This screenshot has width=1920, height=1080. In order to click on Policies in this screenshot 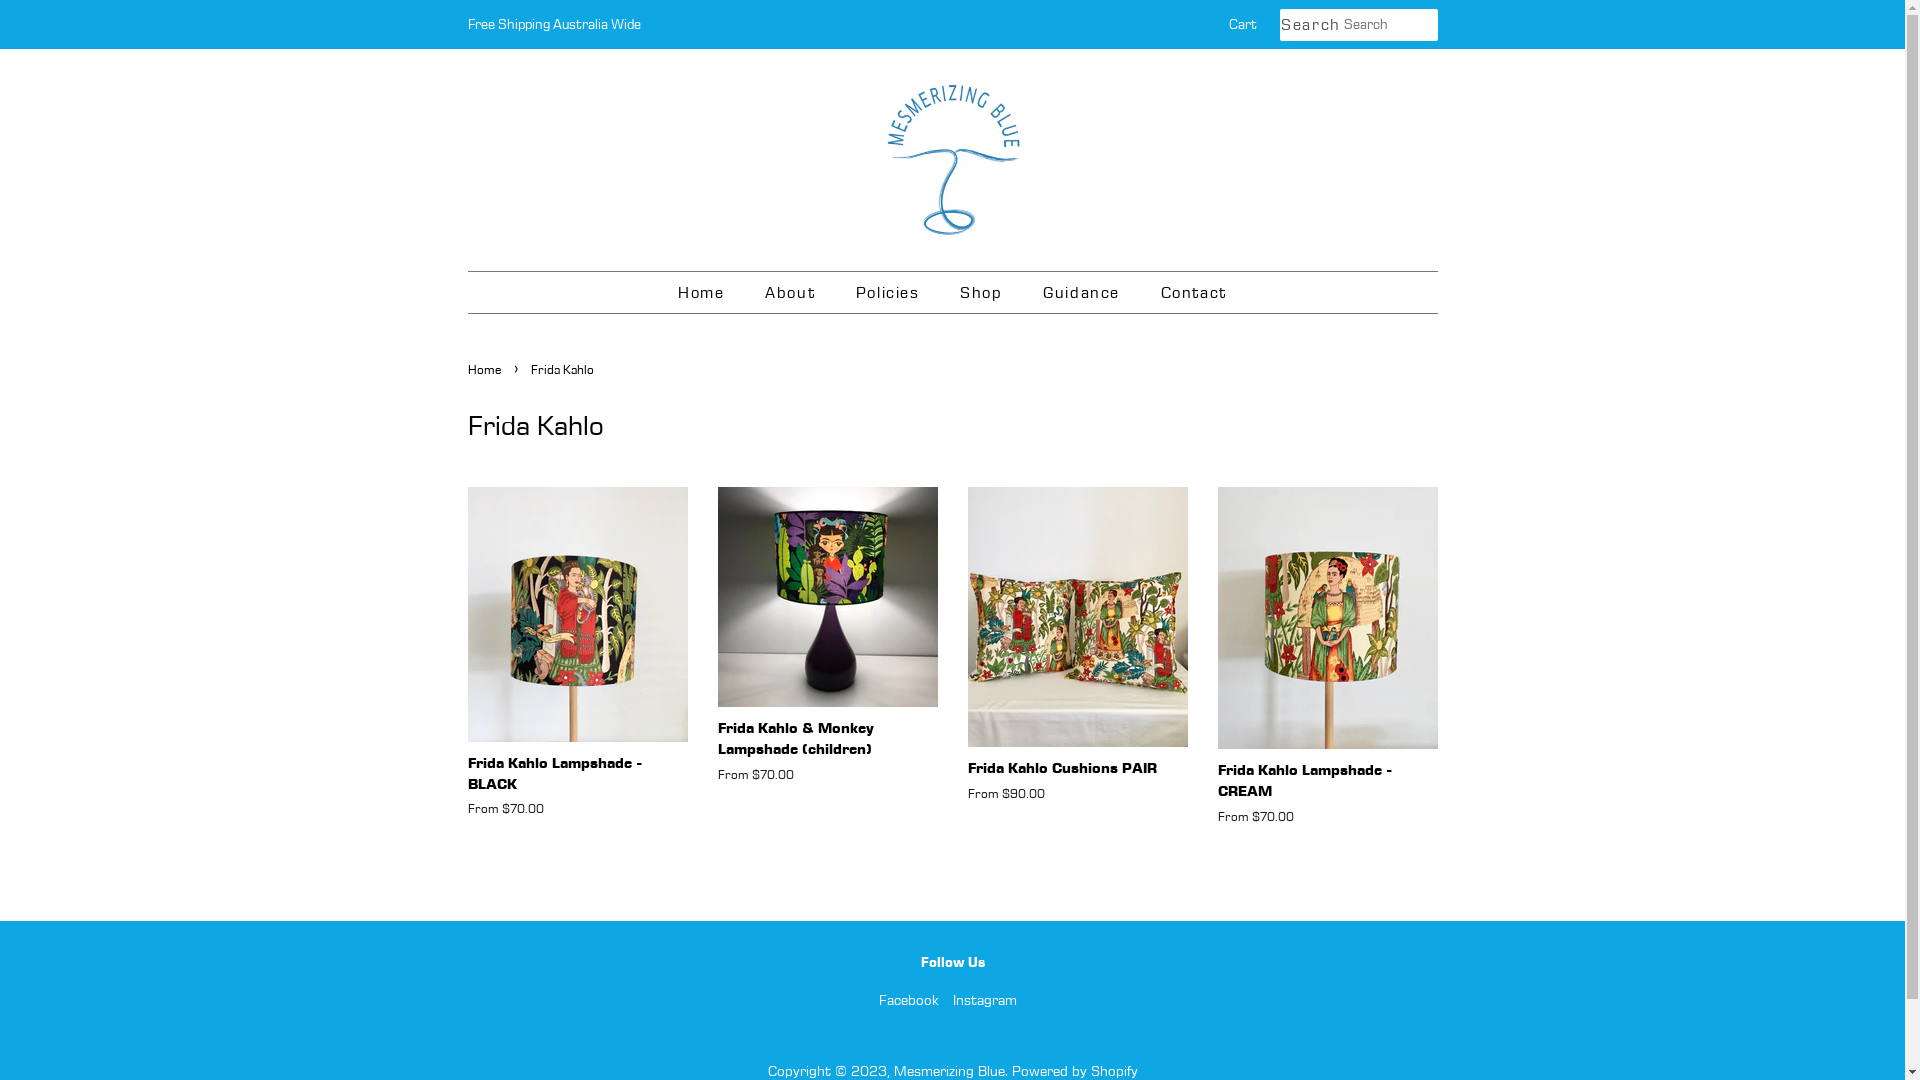, I will do `click(890, 292)`.